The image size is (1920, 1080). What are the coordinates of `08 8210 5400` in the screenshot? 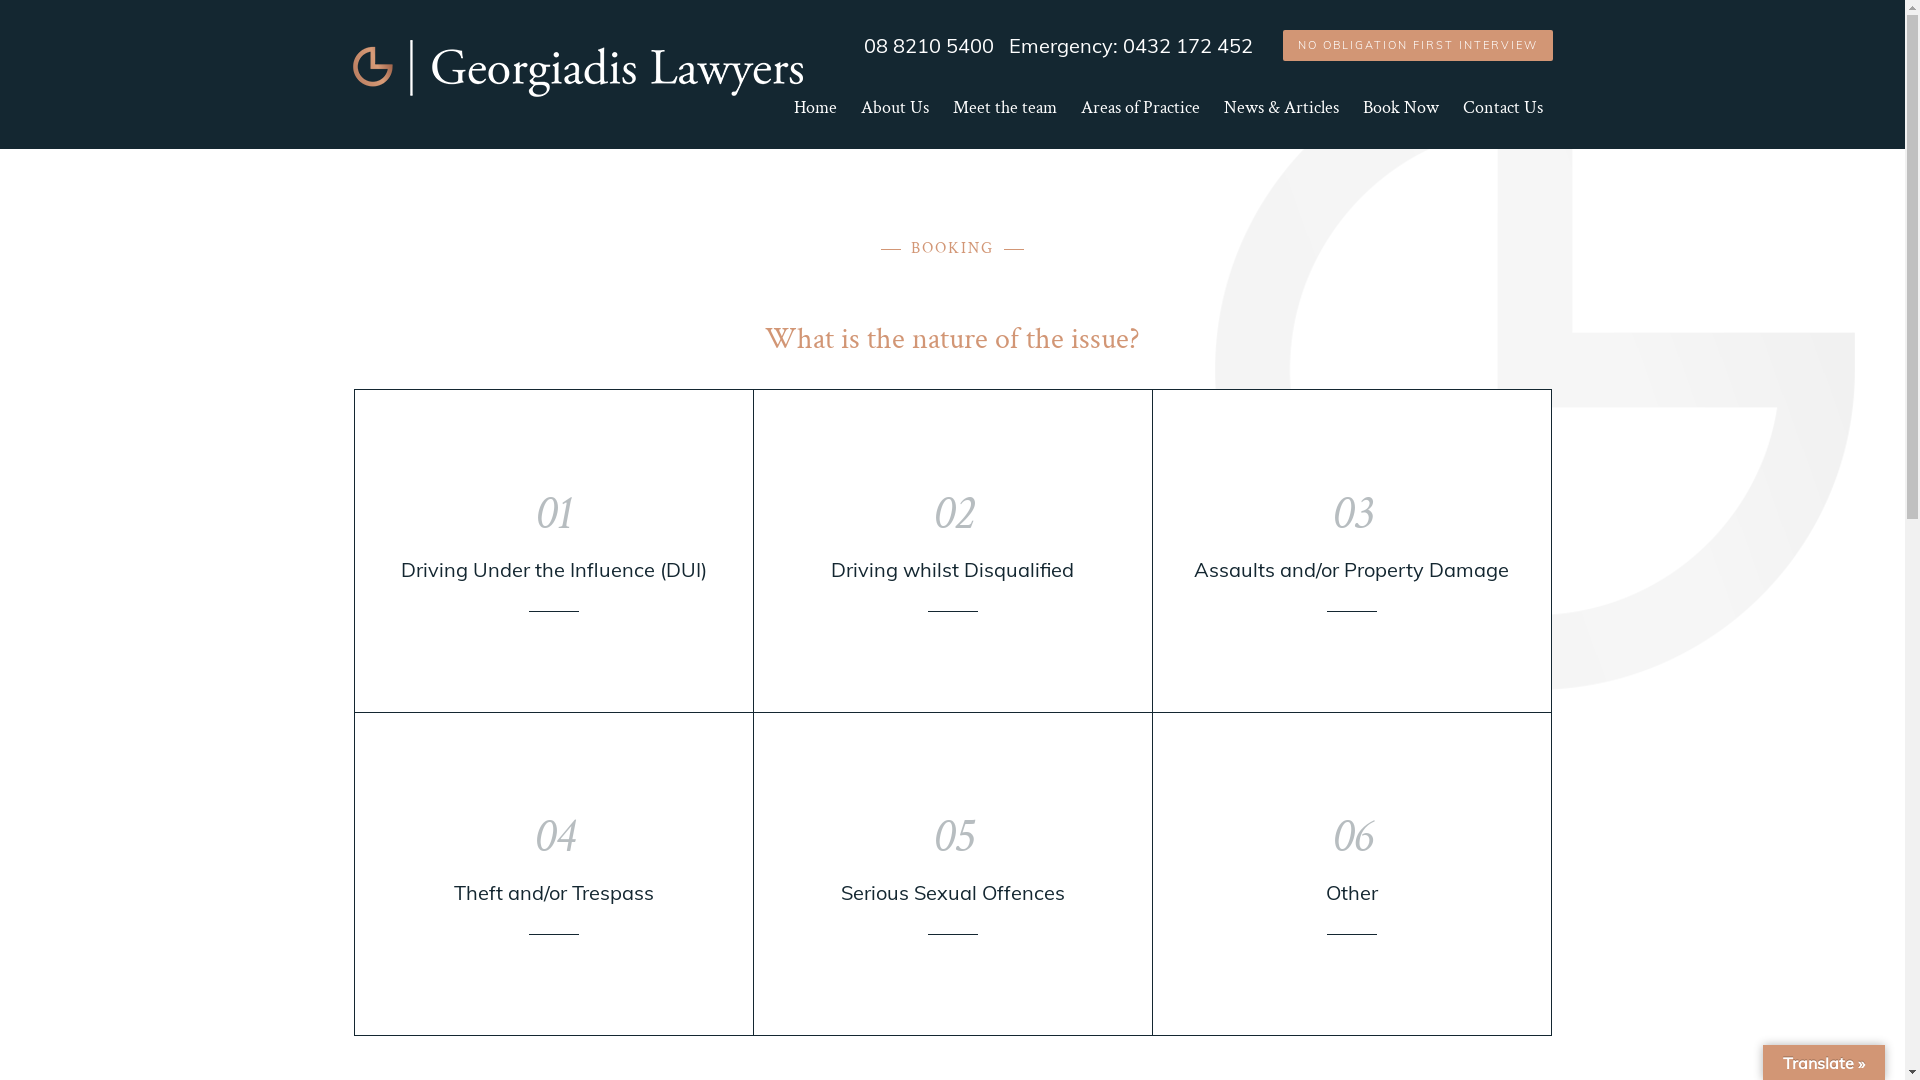 It's located at (929, 46).